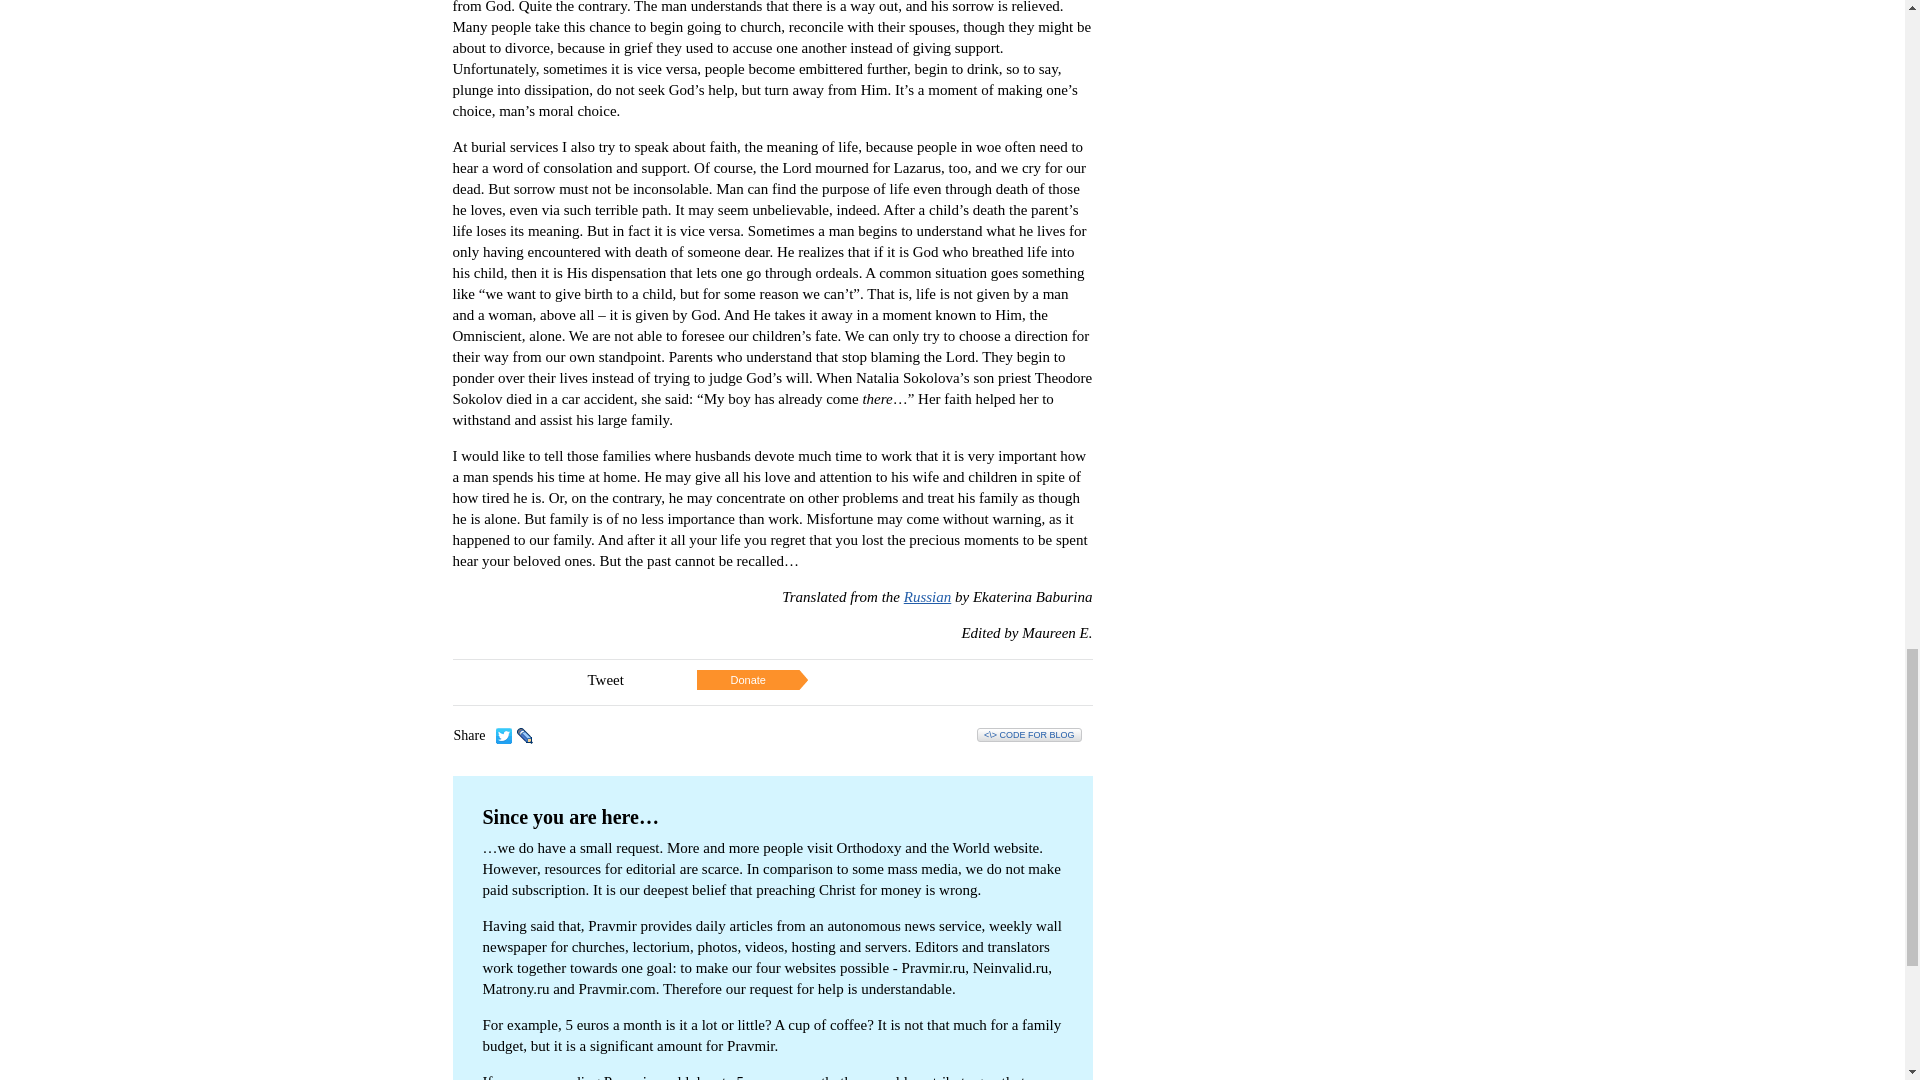  What do you see at coordinates (524, 736) in the screenshot?
I see `LiveJournal` at bounding box center [524, 736].